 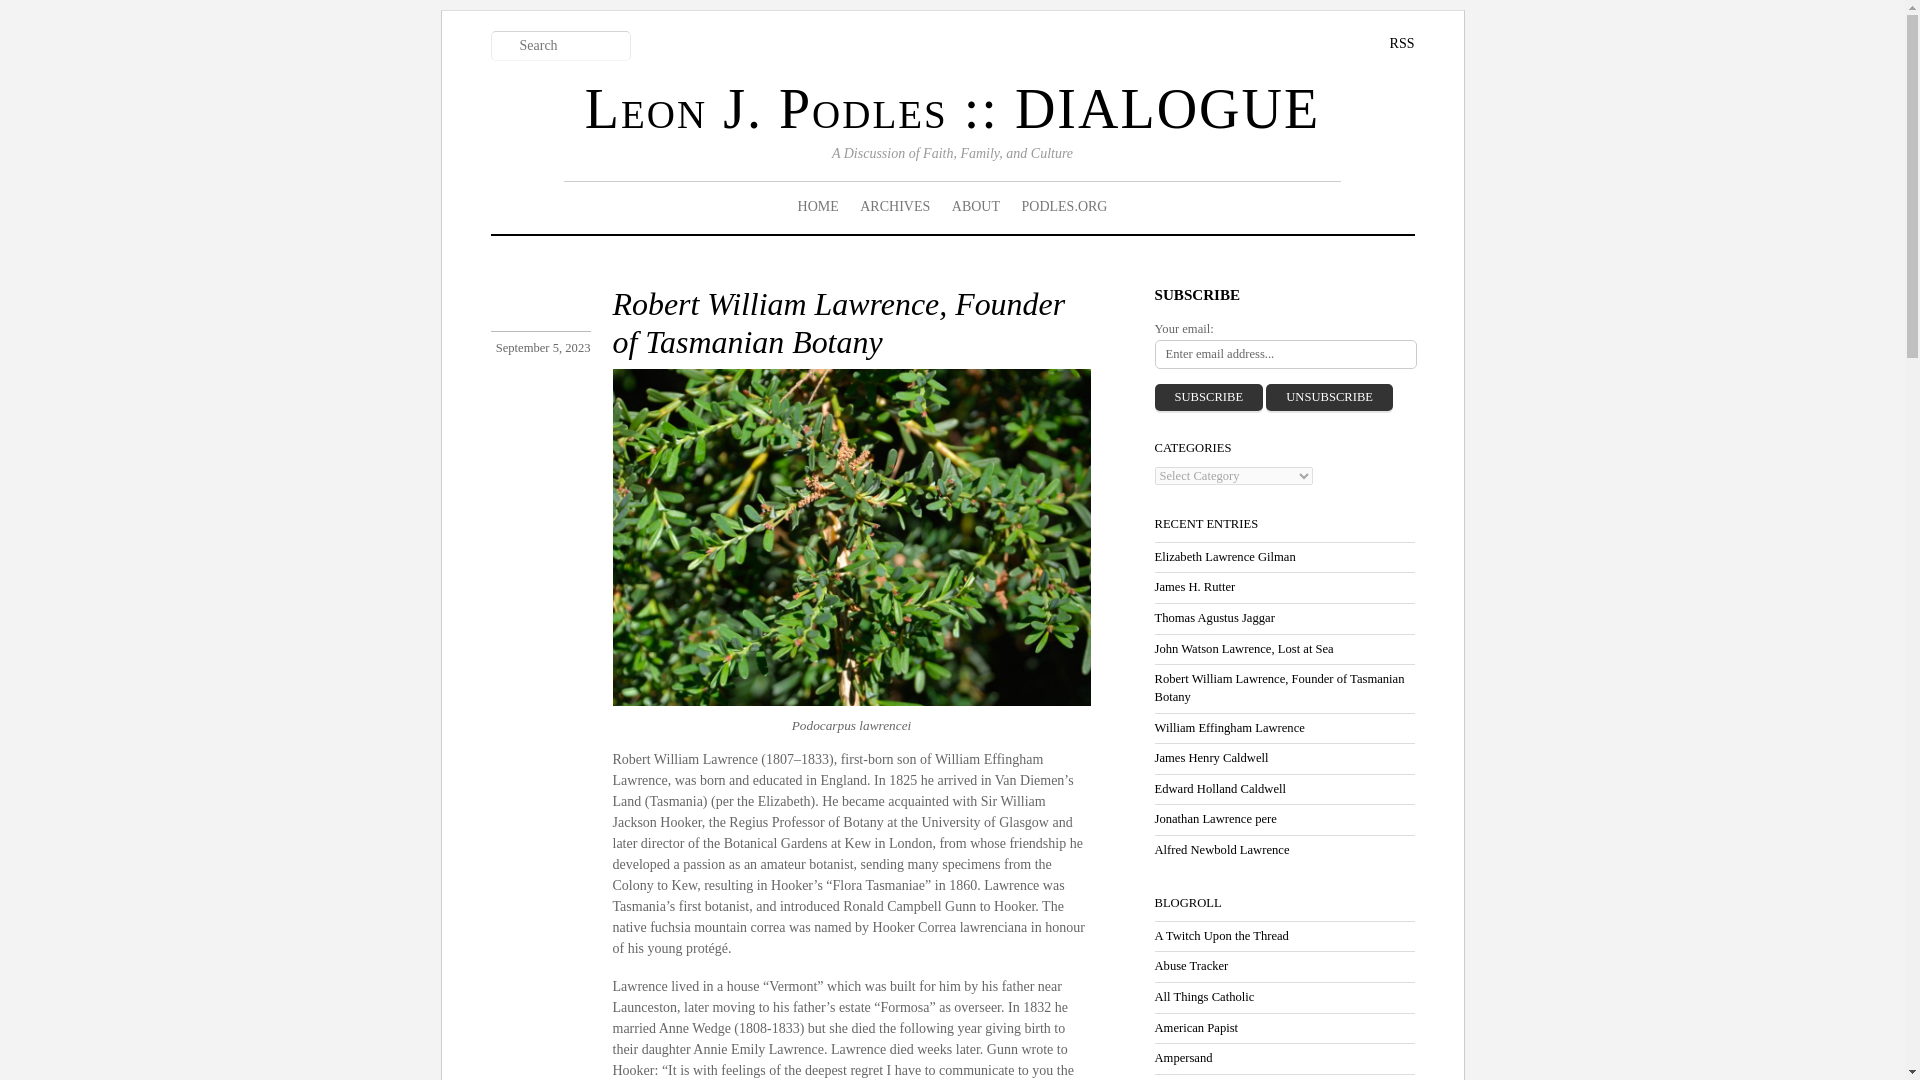 I want to click on Unsubscribe, so click(x=1329, y=398).